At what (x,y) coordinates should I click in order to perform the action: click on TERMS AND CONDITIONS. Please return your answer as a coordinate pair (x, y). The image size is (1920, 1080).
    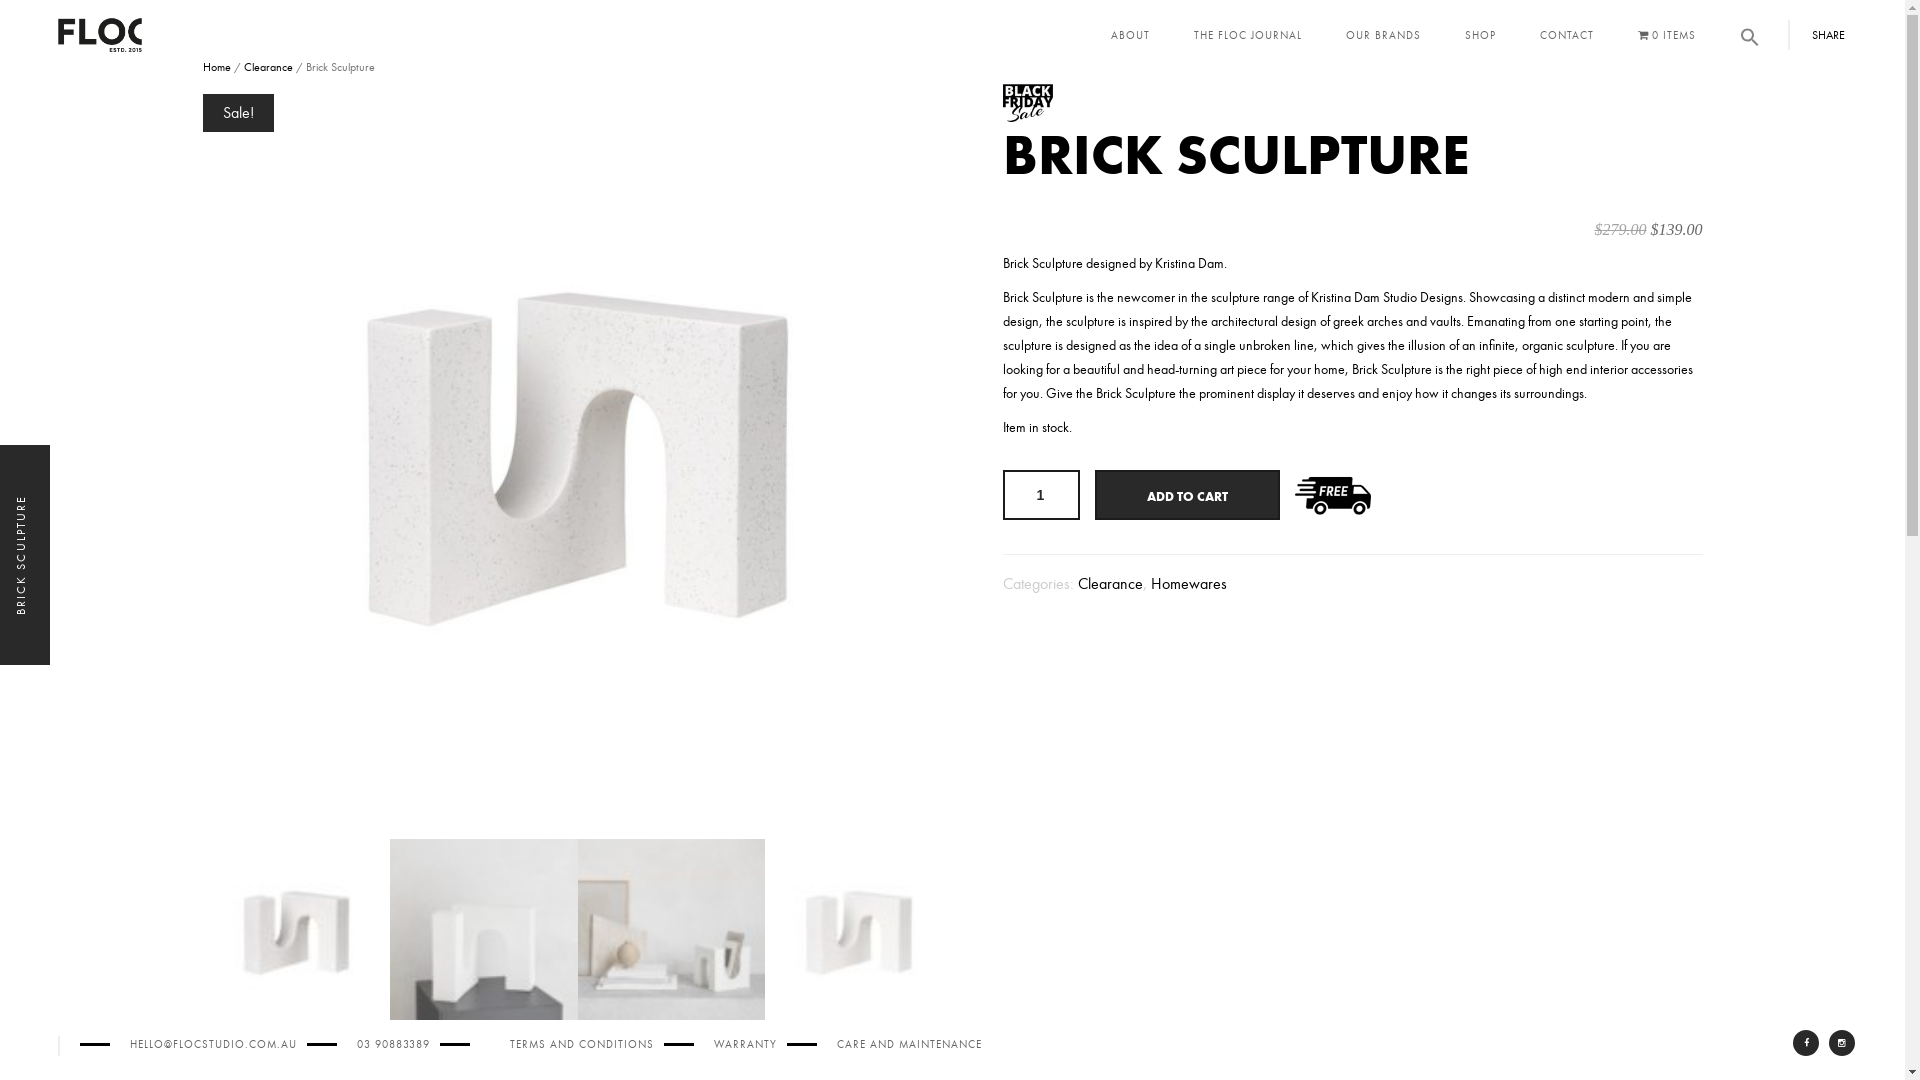
    Looking at the image, I should click on (582, 1044).